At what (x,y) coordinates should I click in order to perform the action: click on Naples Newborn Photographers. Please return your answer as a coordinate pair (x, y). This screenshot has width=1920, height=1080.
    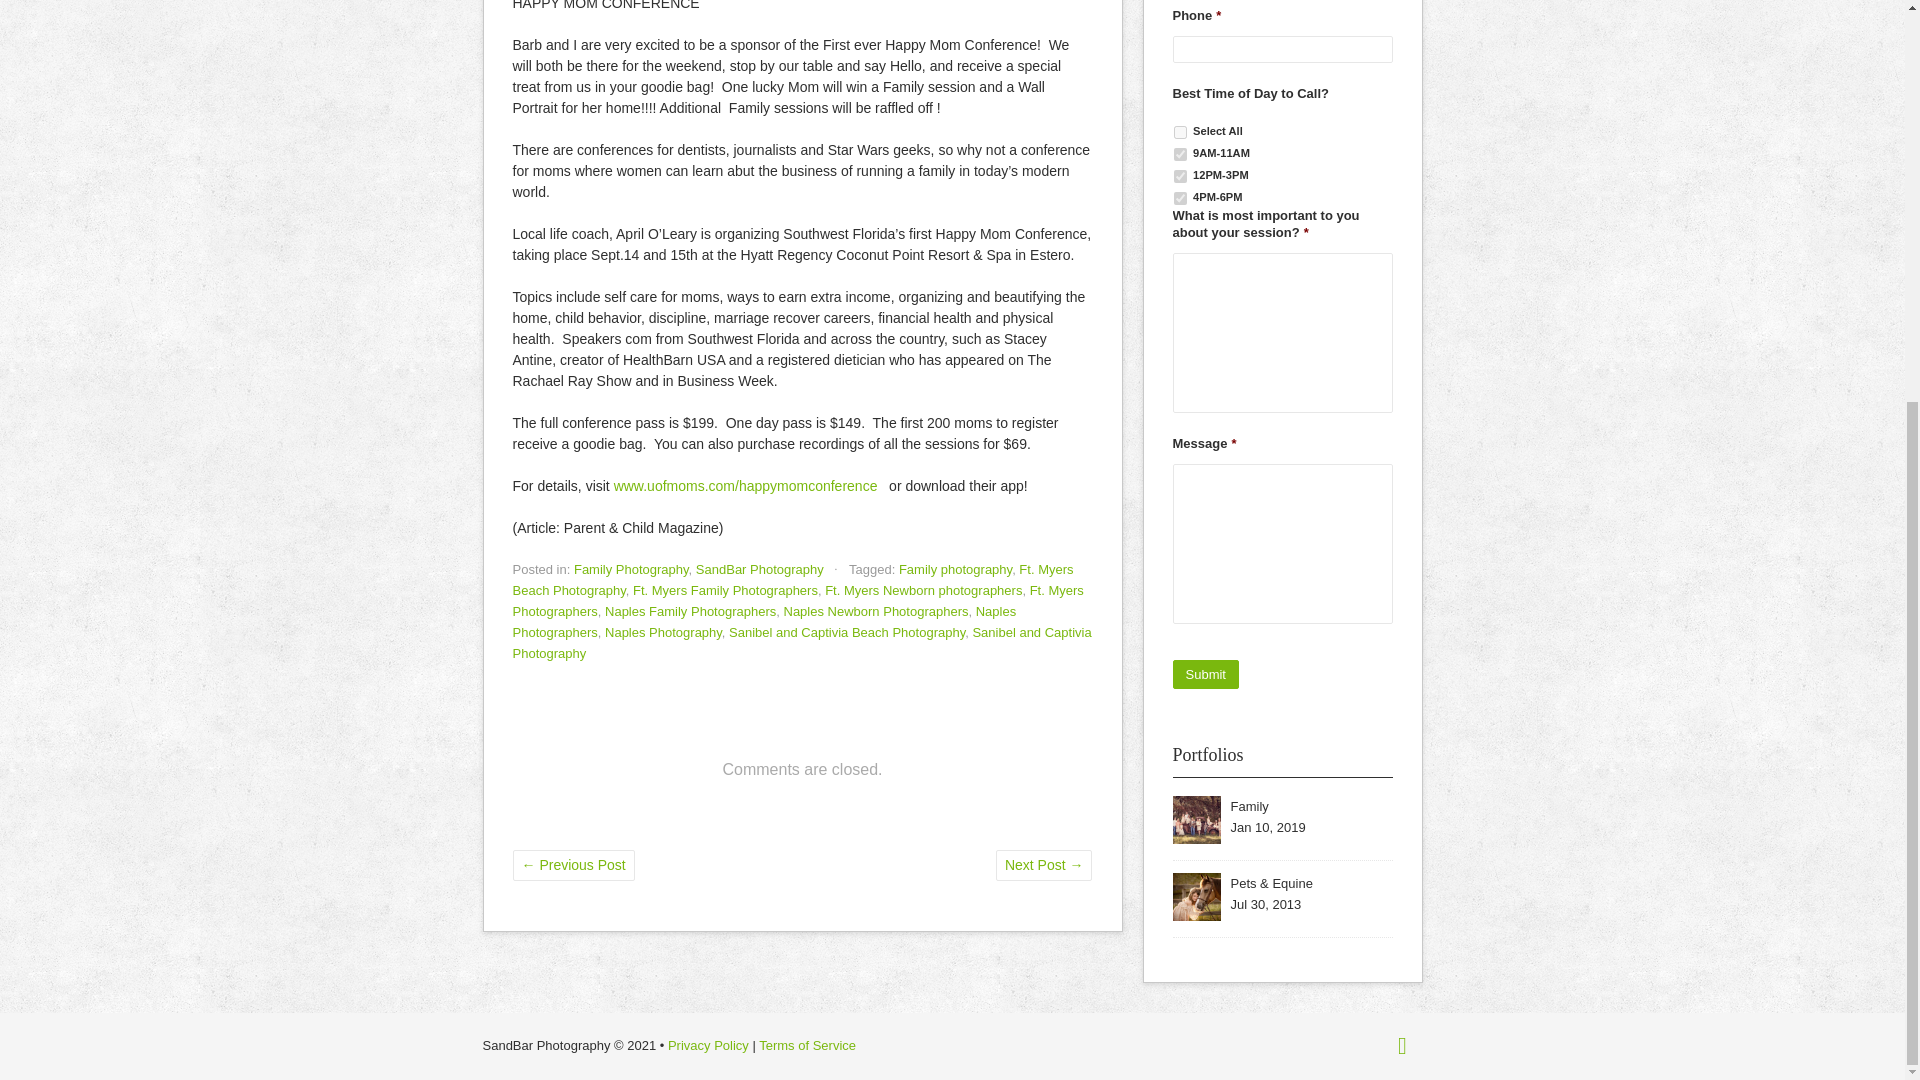
    Looking at the image, I should click on (876, 610).